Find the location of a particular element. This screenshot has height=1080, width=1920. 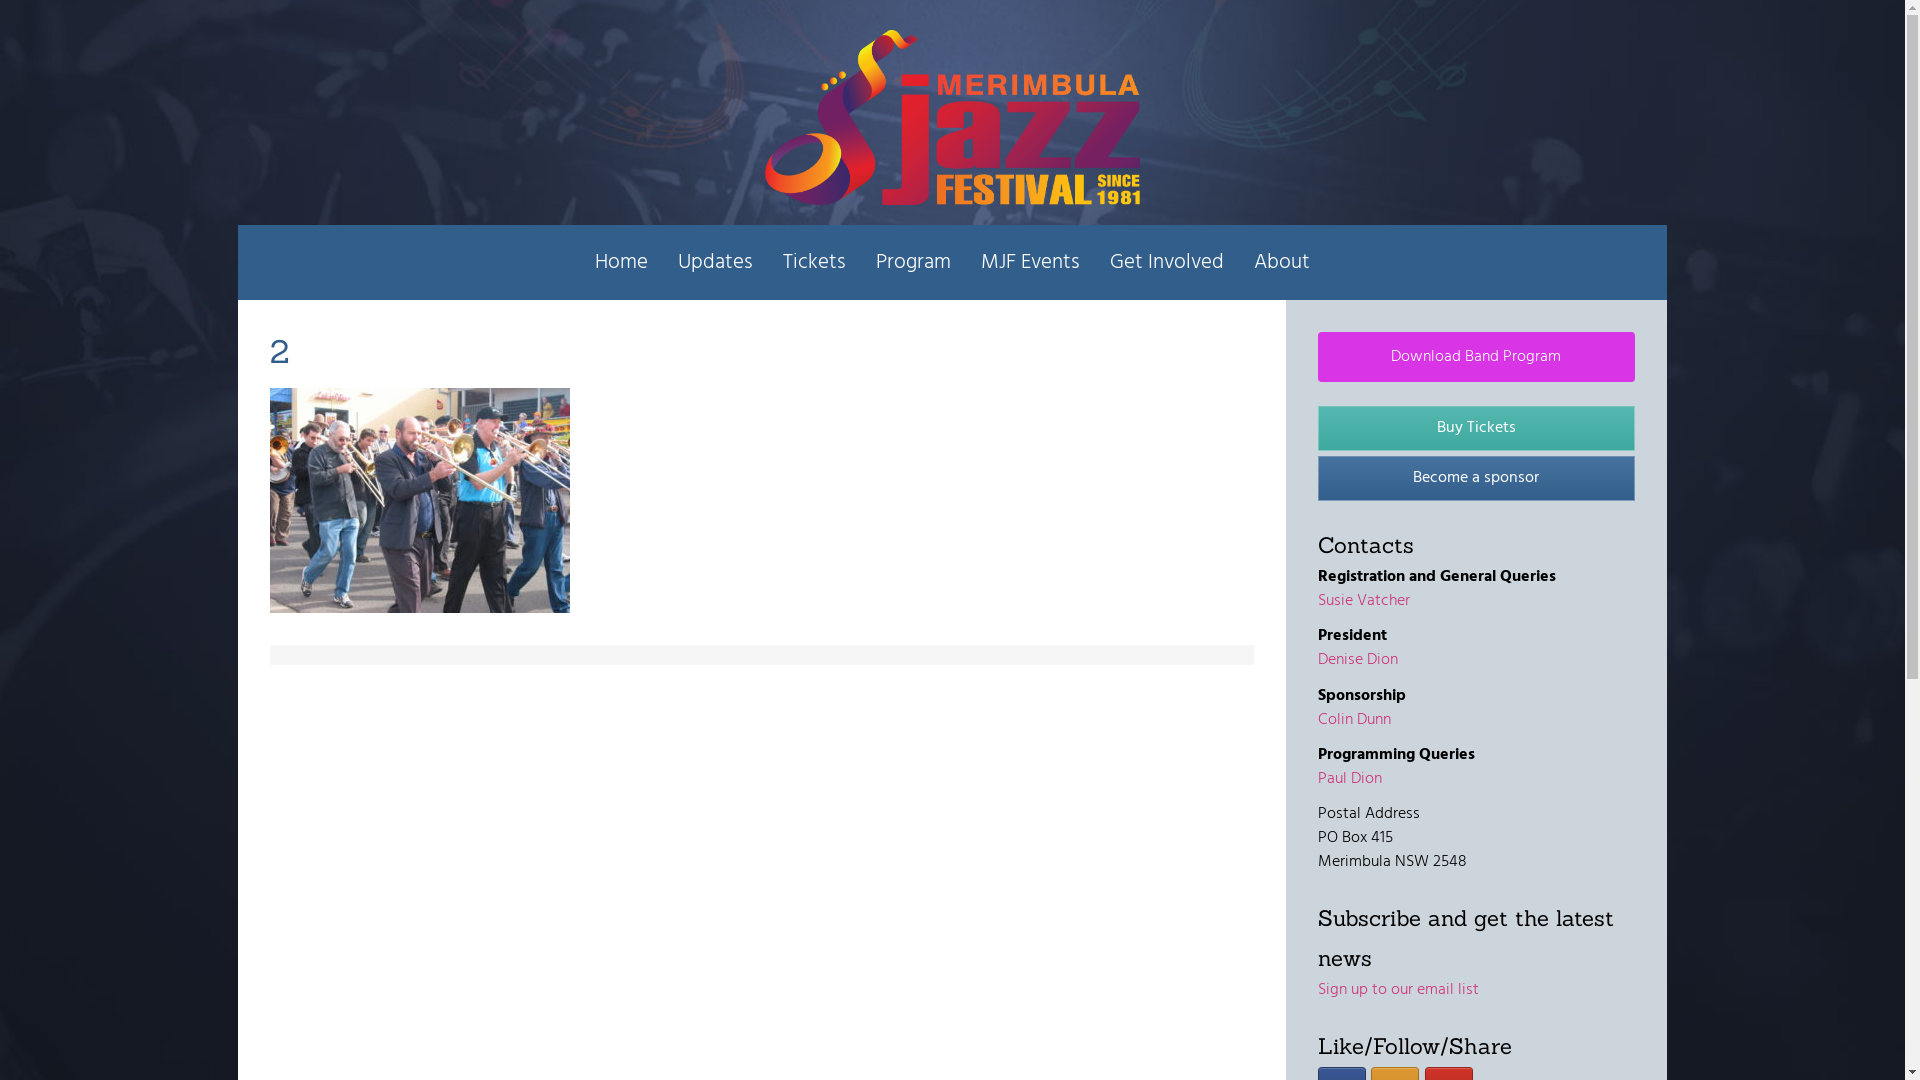

MJF Events is located at coordinates (1030, 262).